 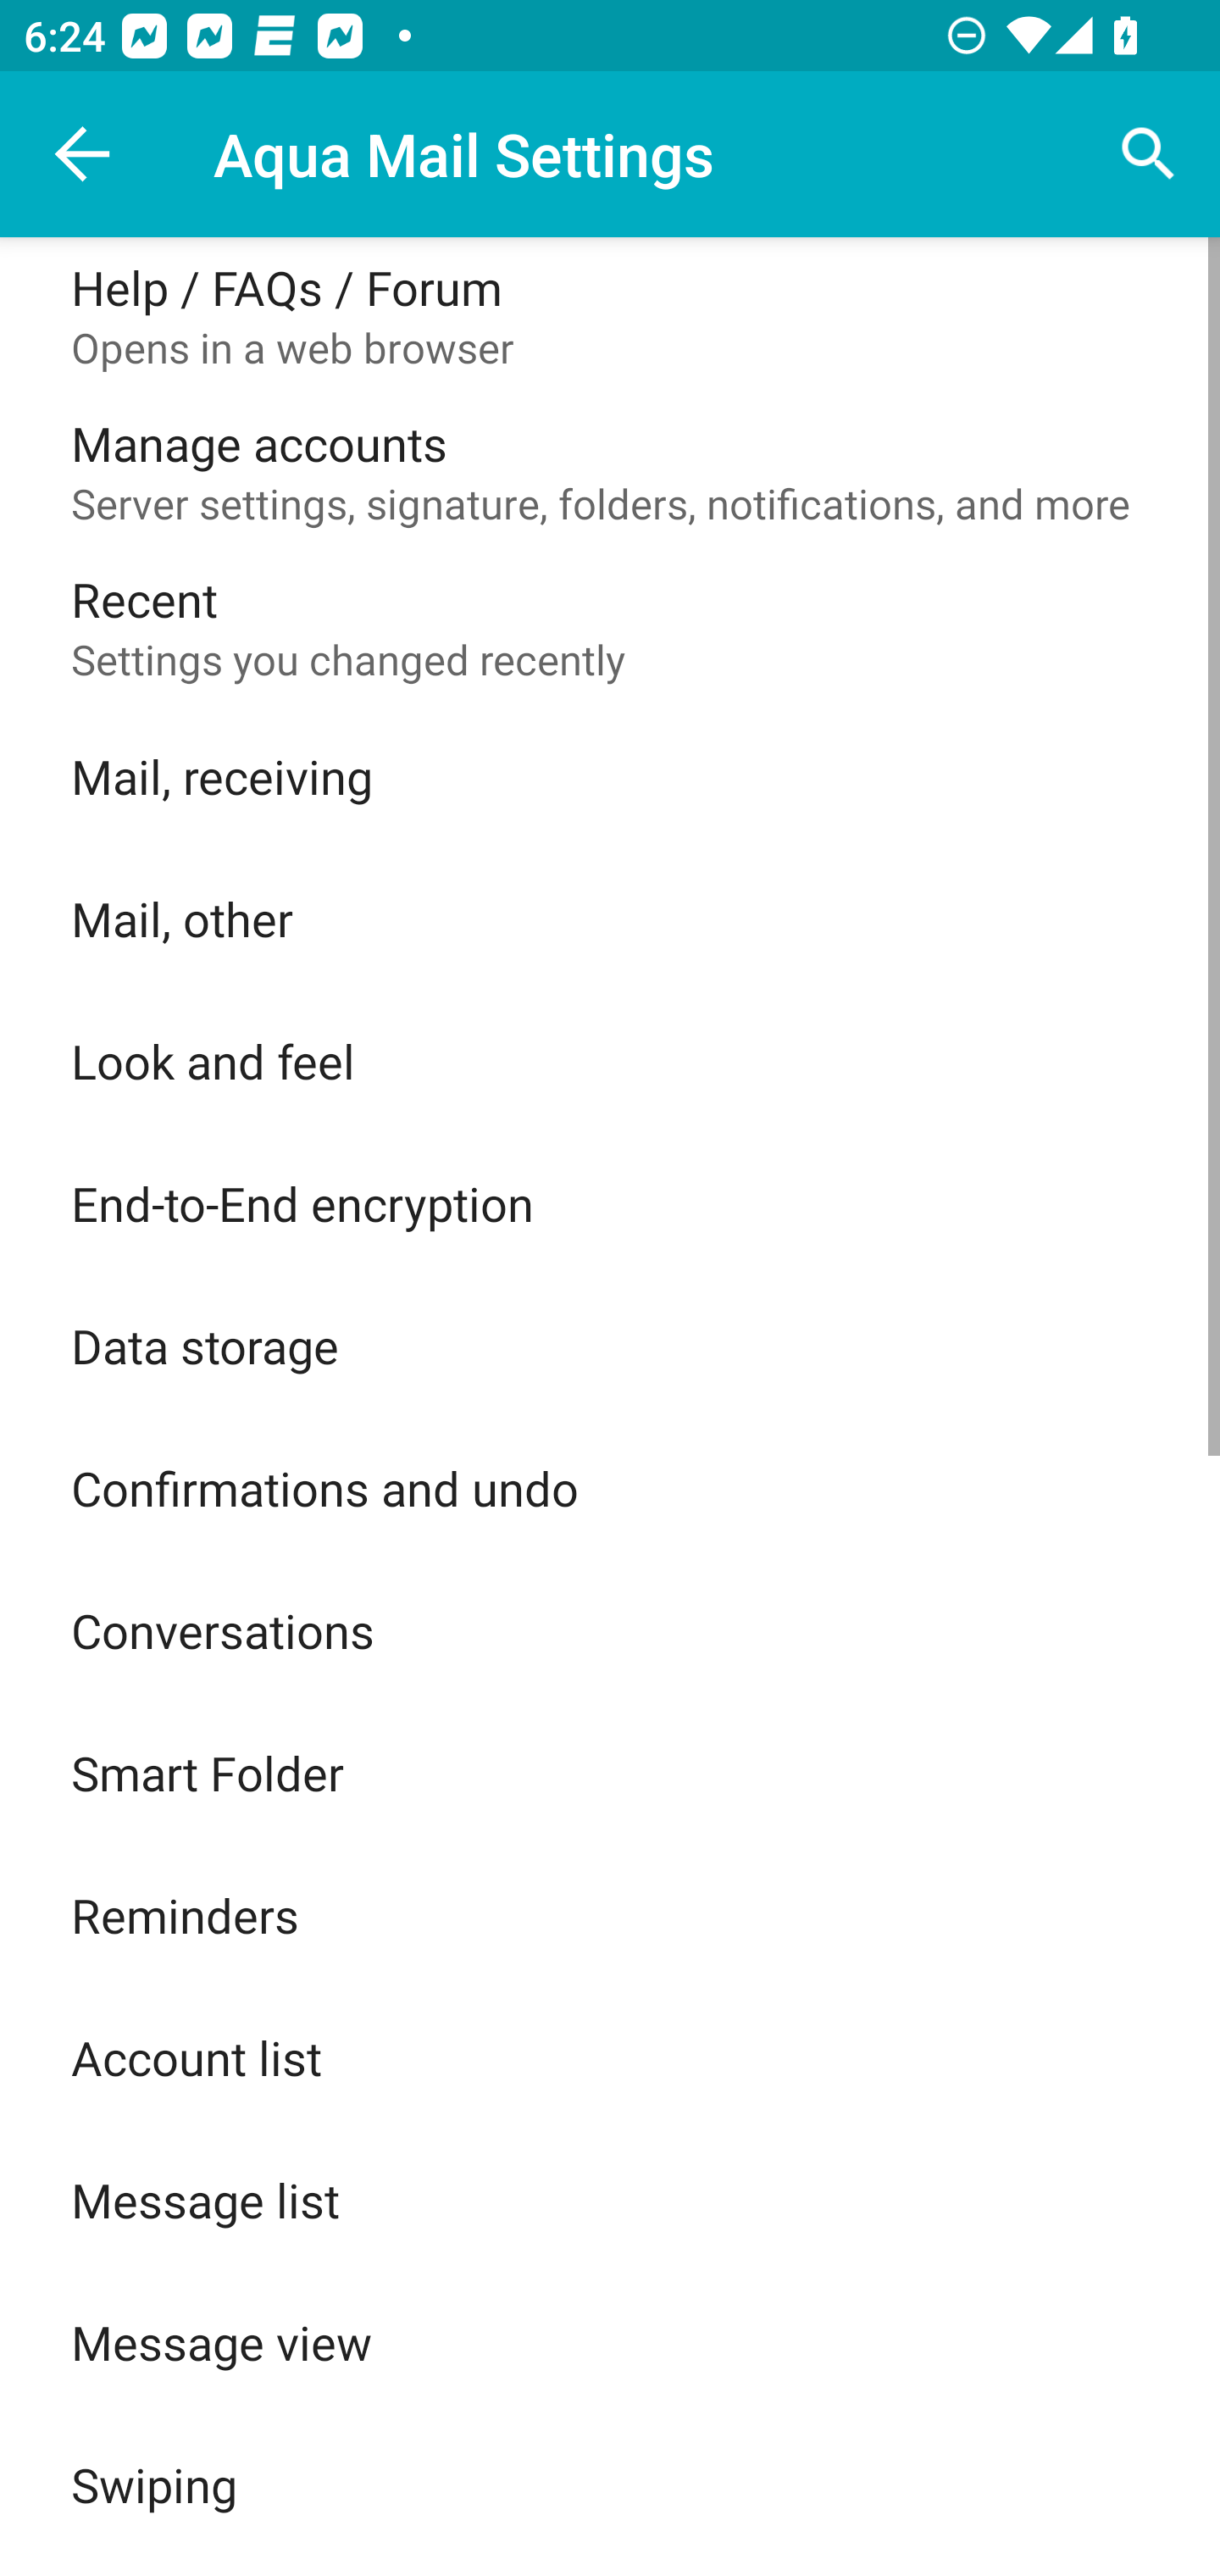 I want to click on Recent Settings you changed recently, so click(x=610, y=627).